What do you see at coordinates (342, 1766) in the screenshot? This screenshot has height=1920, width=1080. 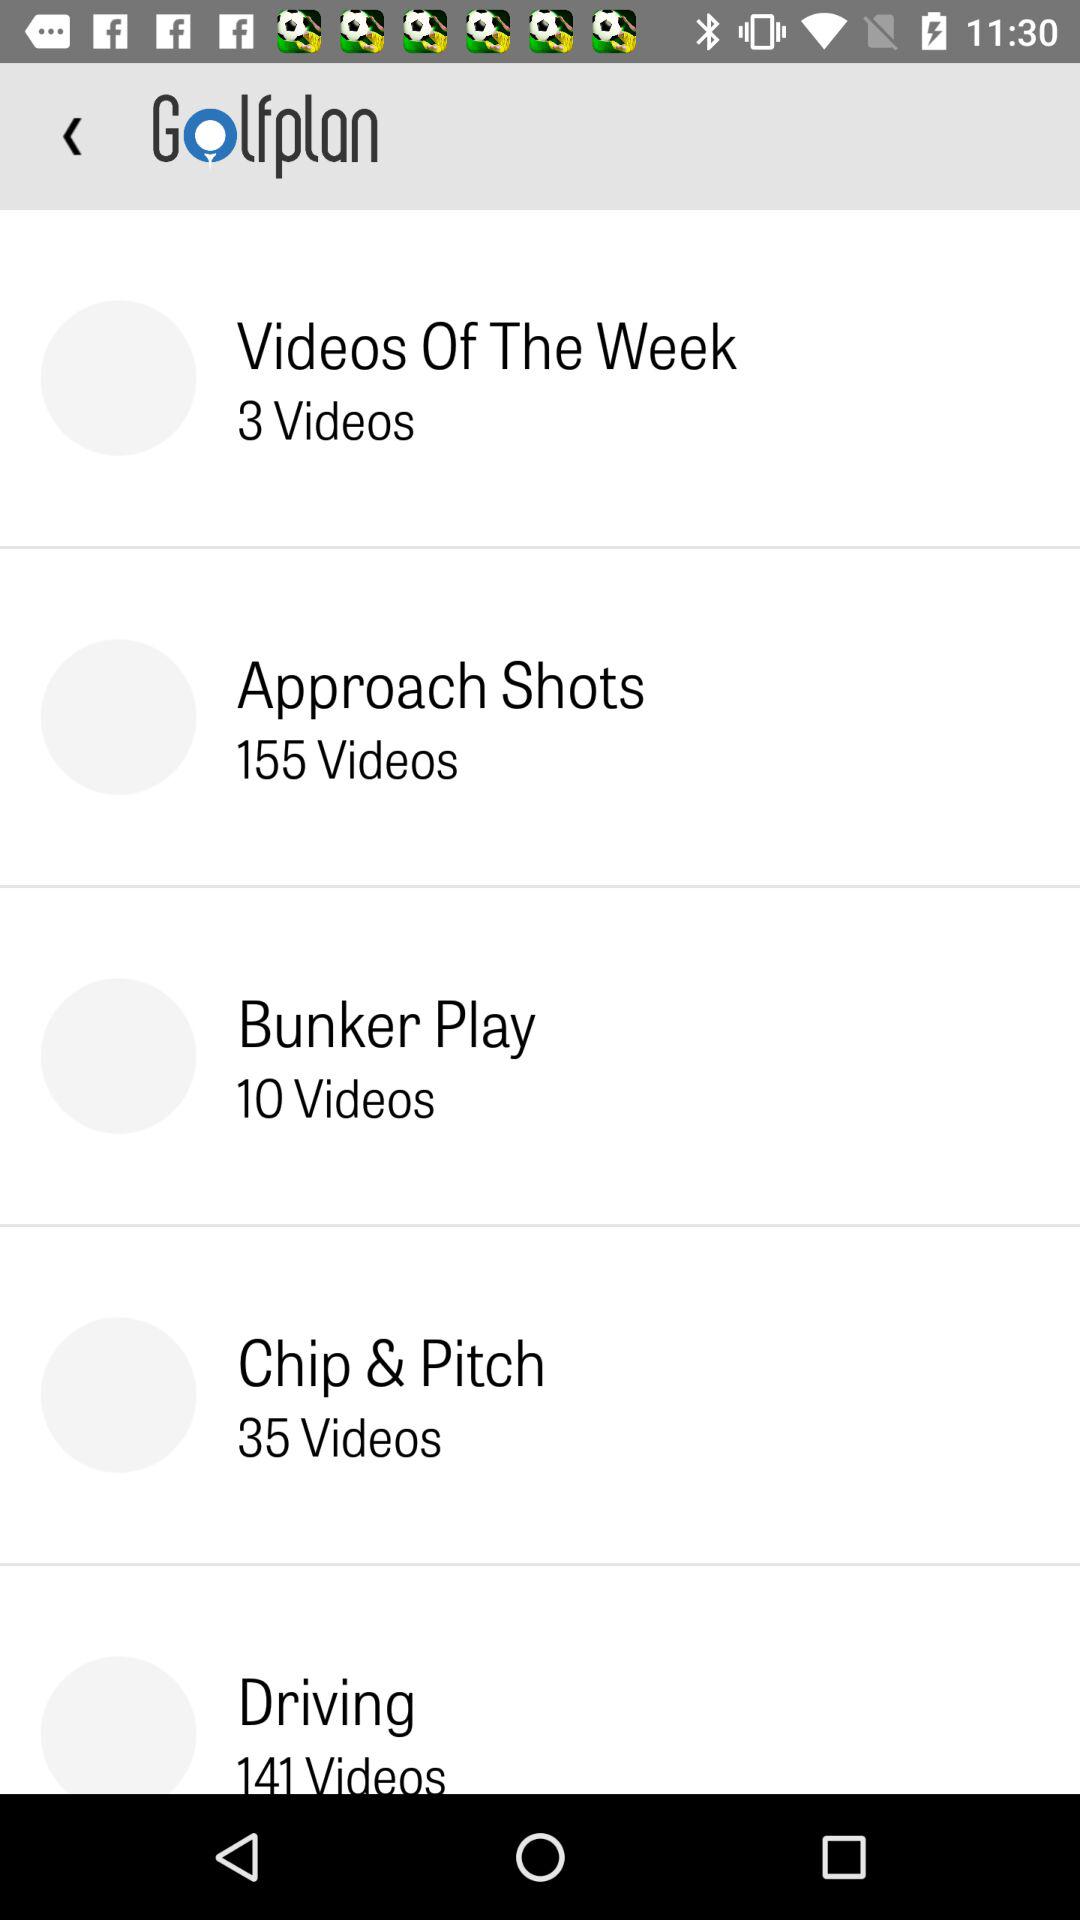 I see `select the 141 videos item` at bounding box center [342, 1766].